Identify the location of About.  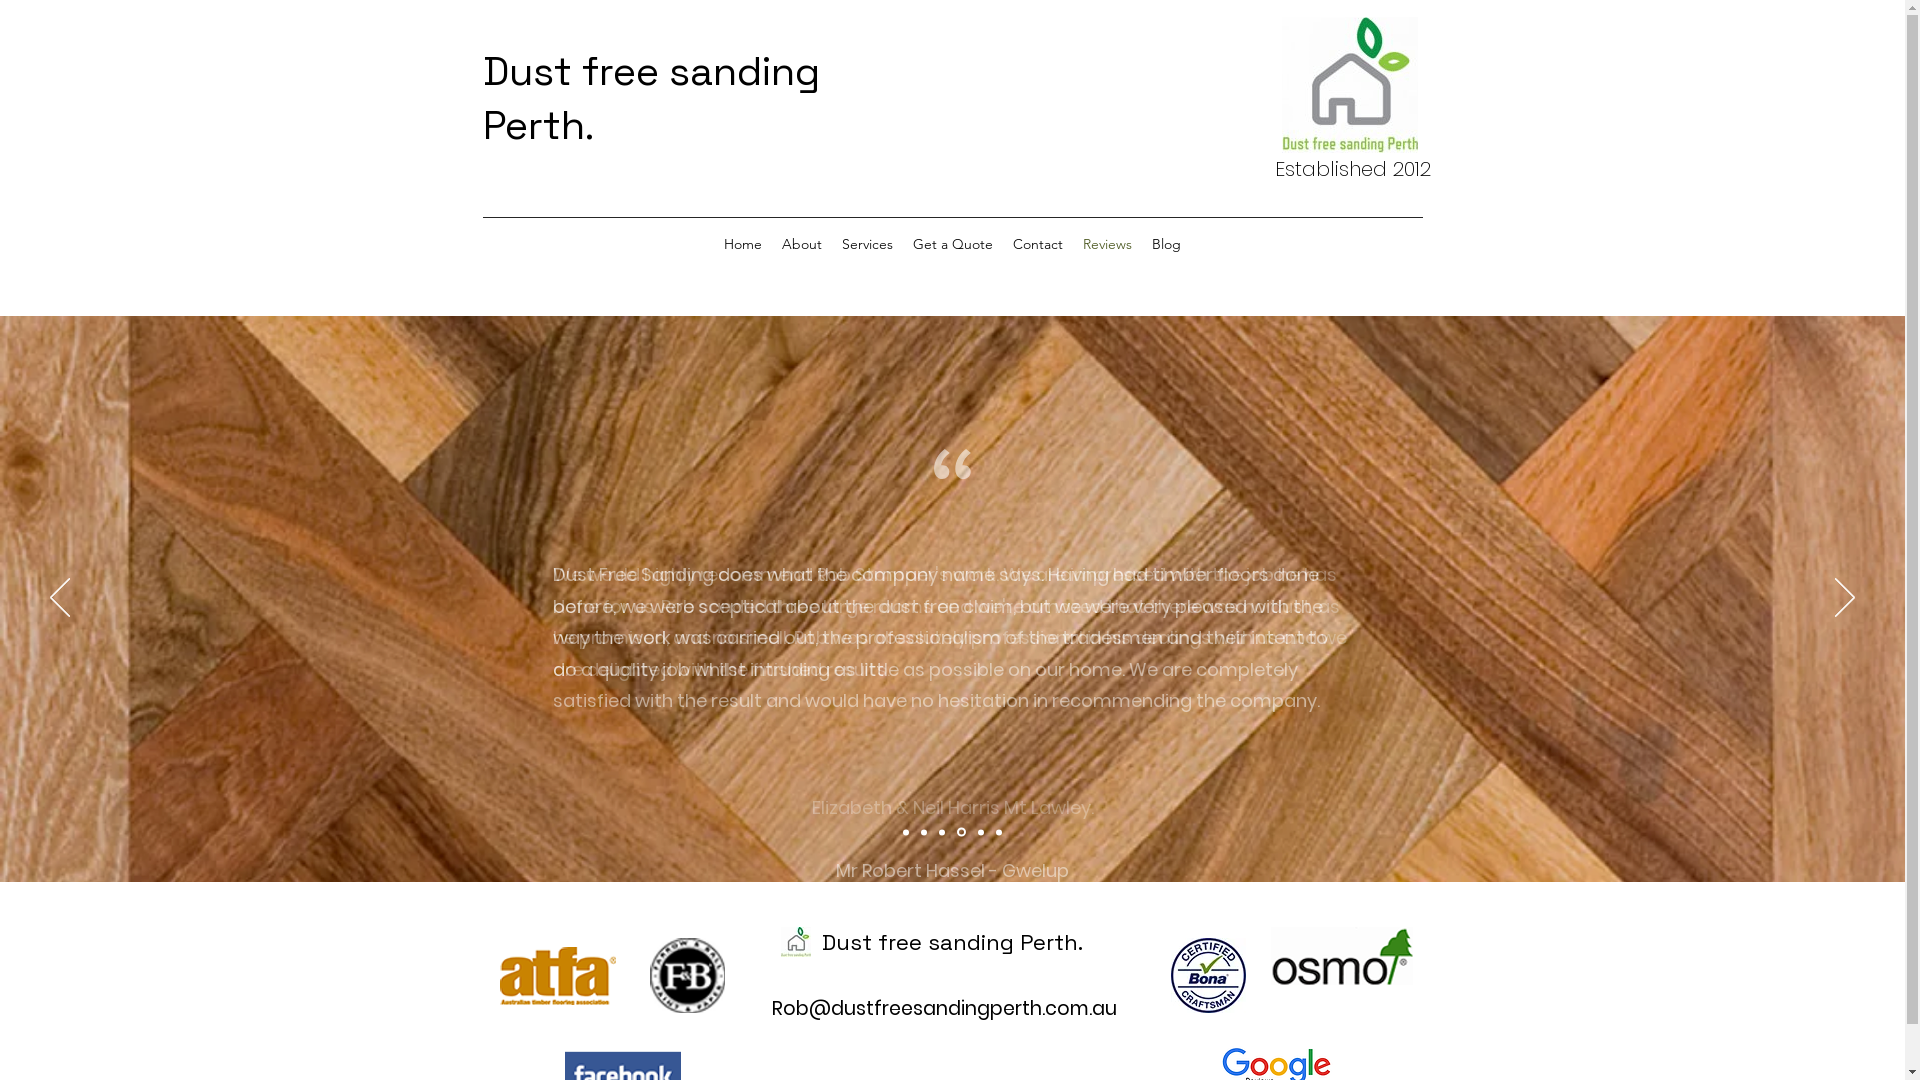
(802, 244).